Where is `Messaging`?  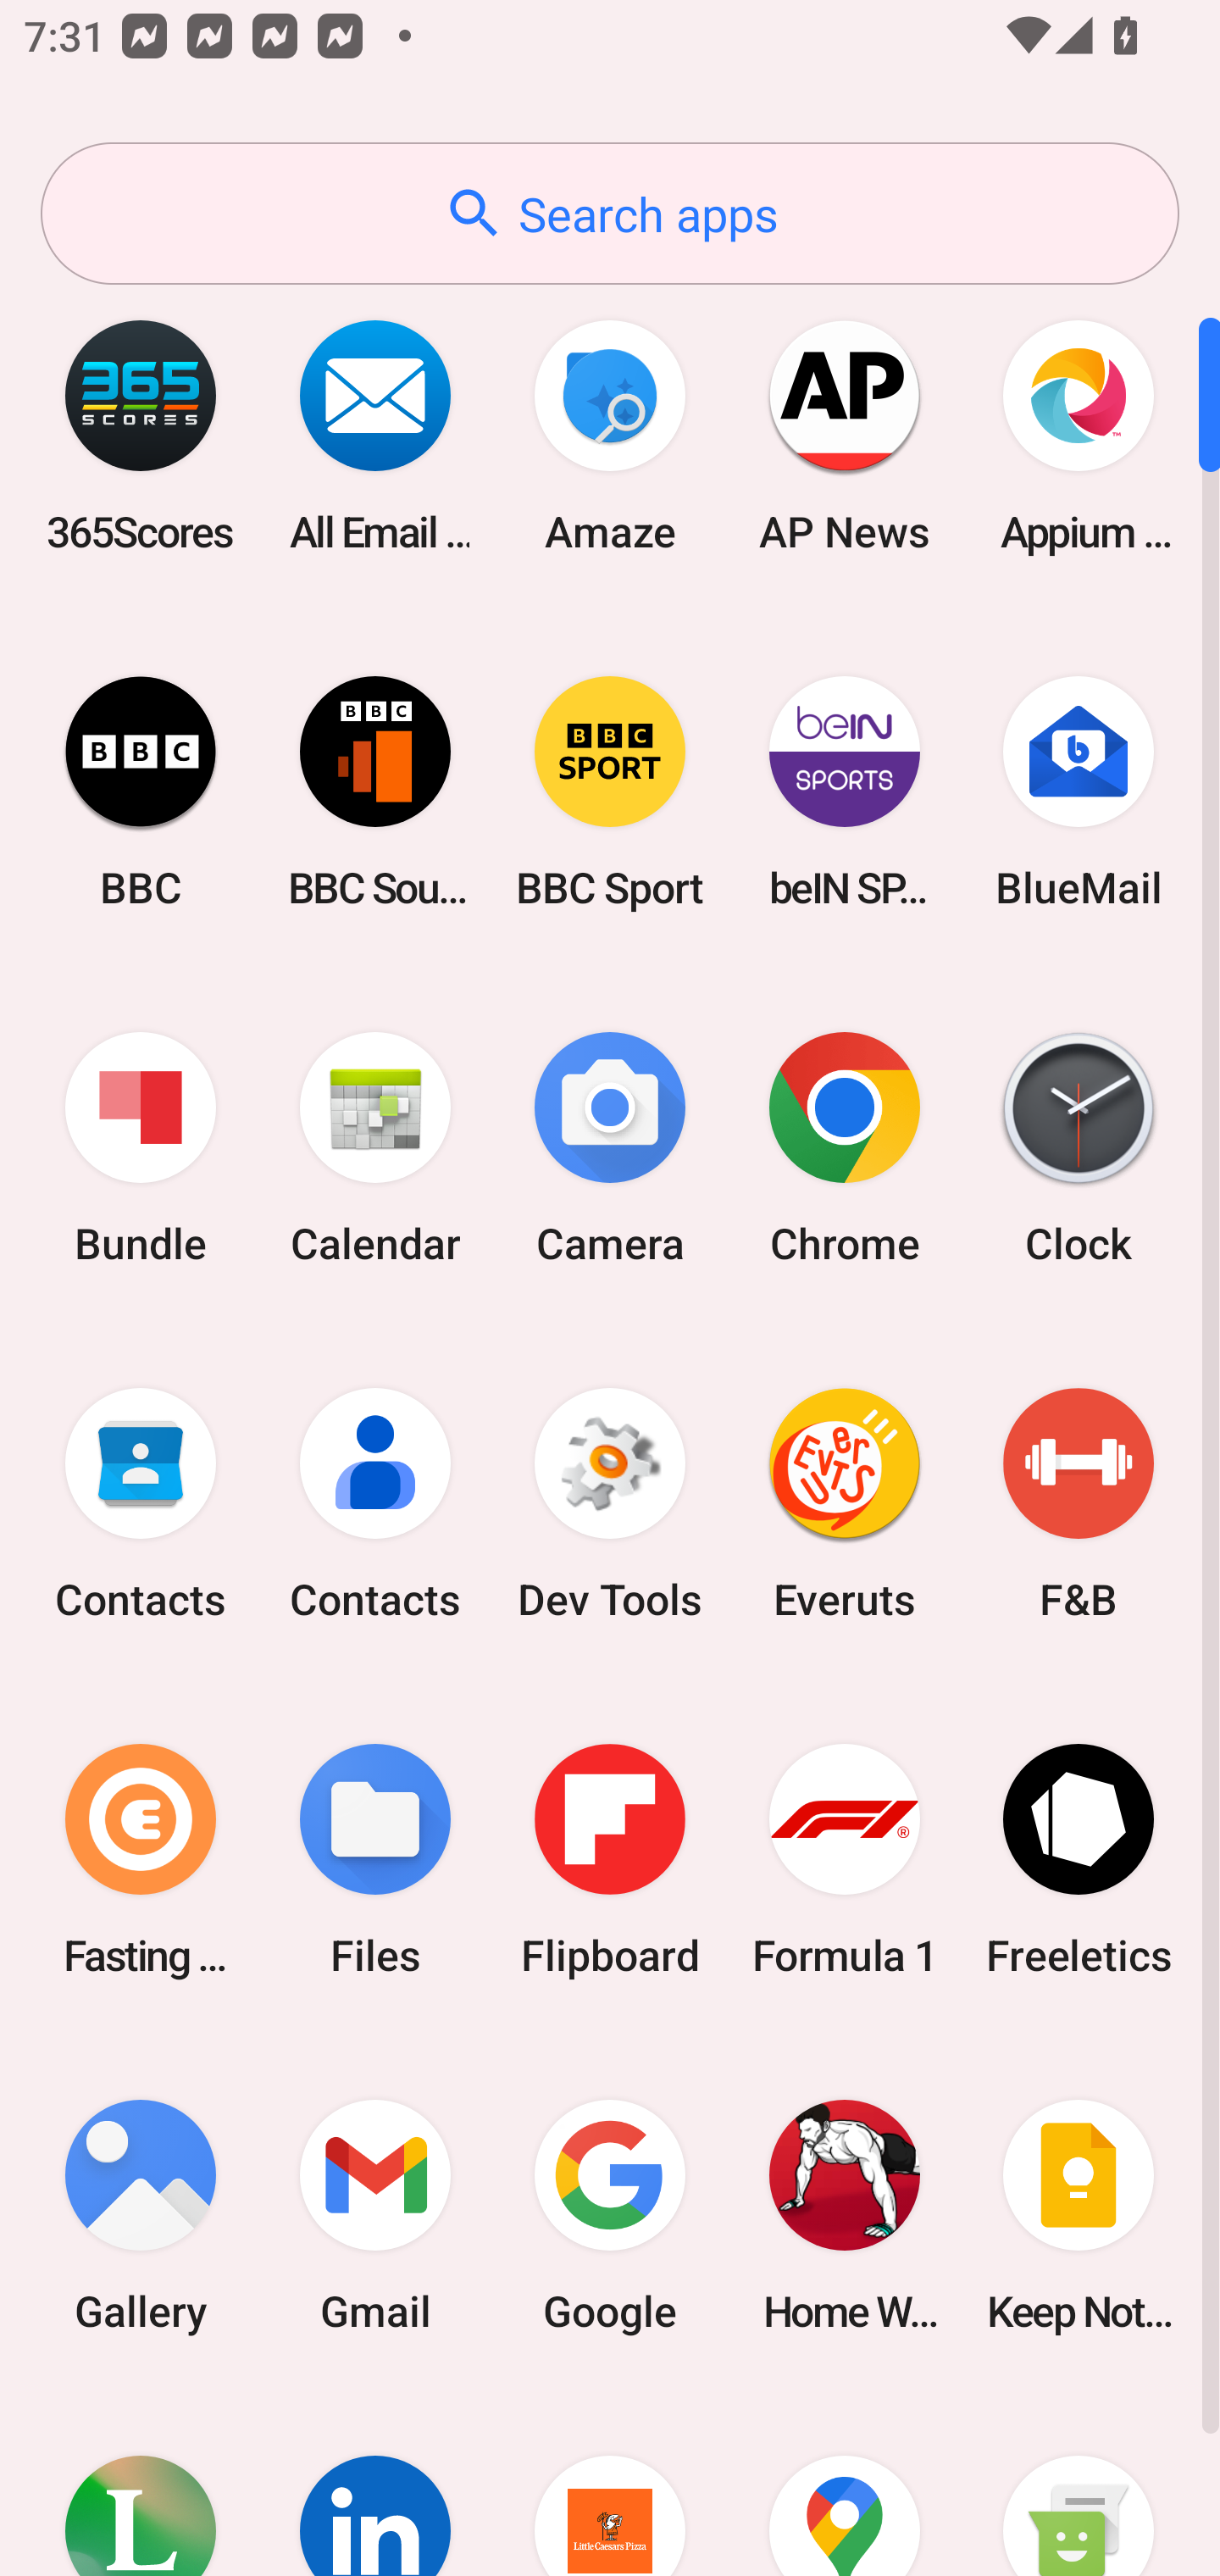
Messaging is located at coordinates (1079, 2484).